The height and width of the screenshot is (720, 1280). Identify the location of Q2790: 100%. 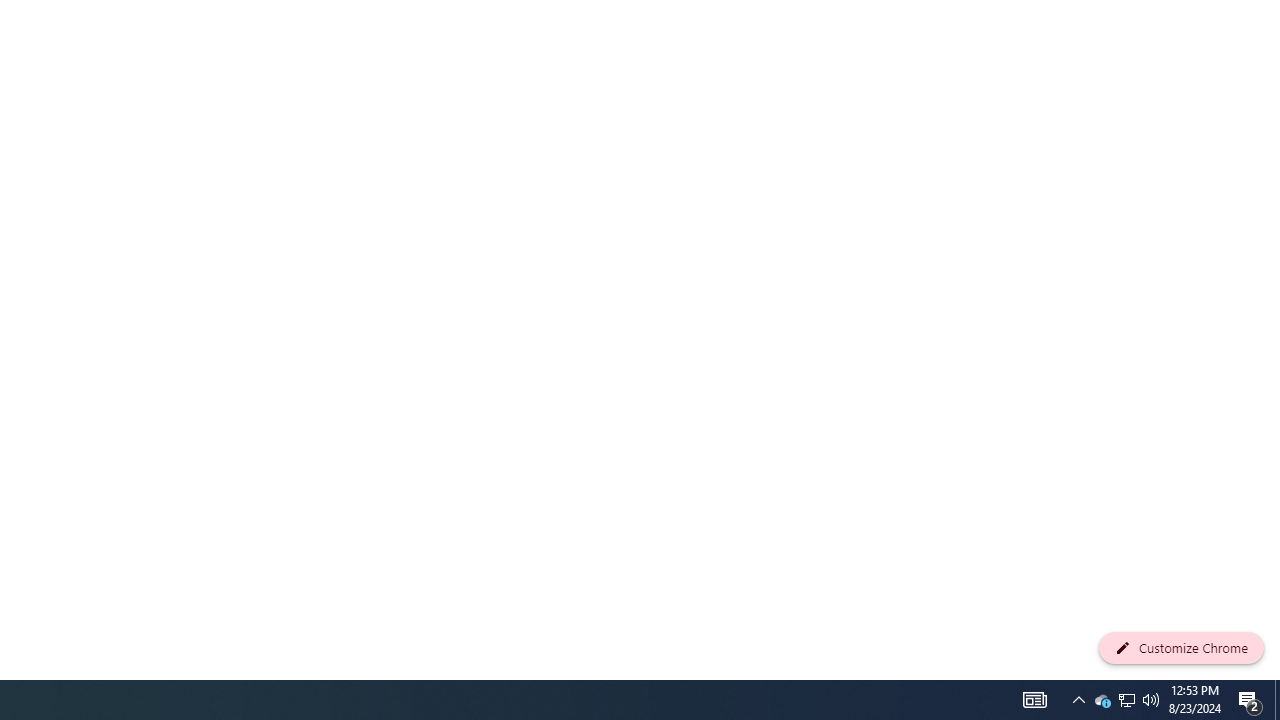
(1126, 700).